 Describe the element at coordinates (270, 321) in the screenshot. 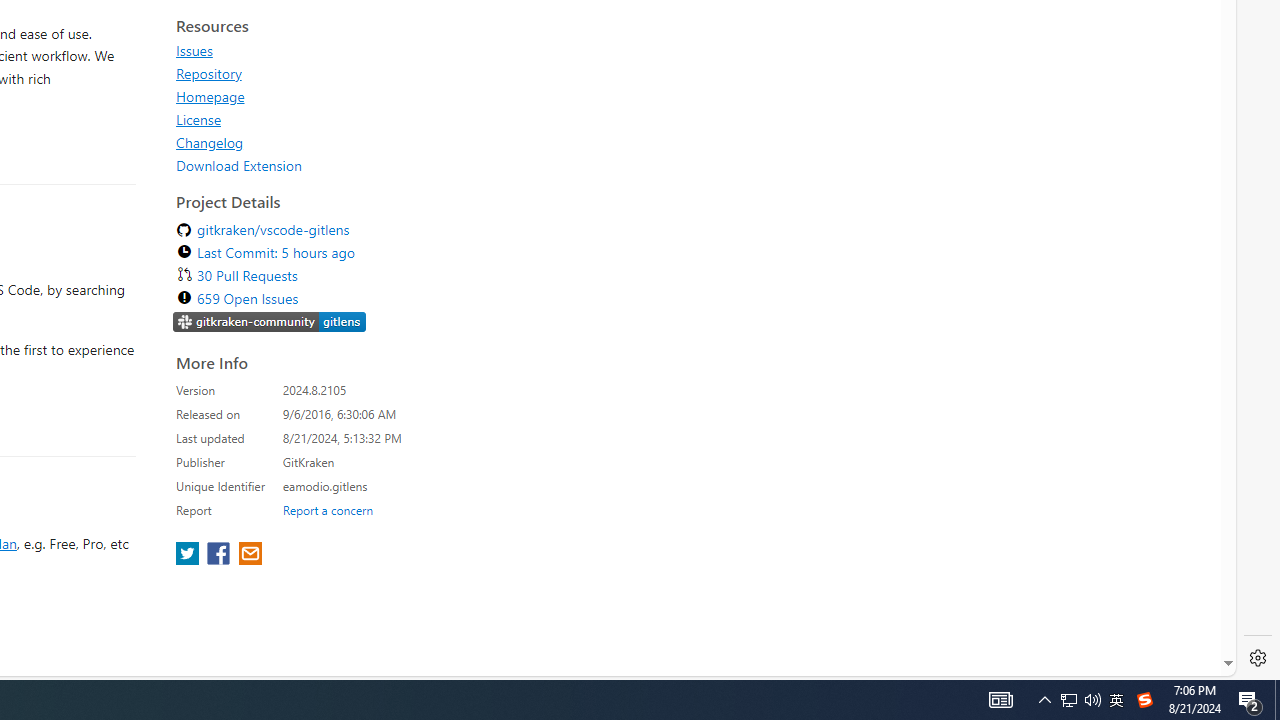

I see `https://slack.gitkraken.com//` at that location.